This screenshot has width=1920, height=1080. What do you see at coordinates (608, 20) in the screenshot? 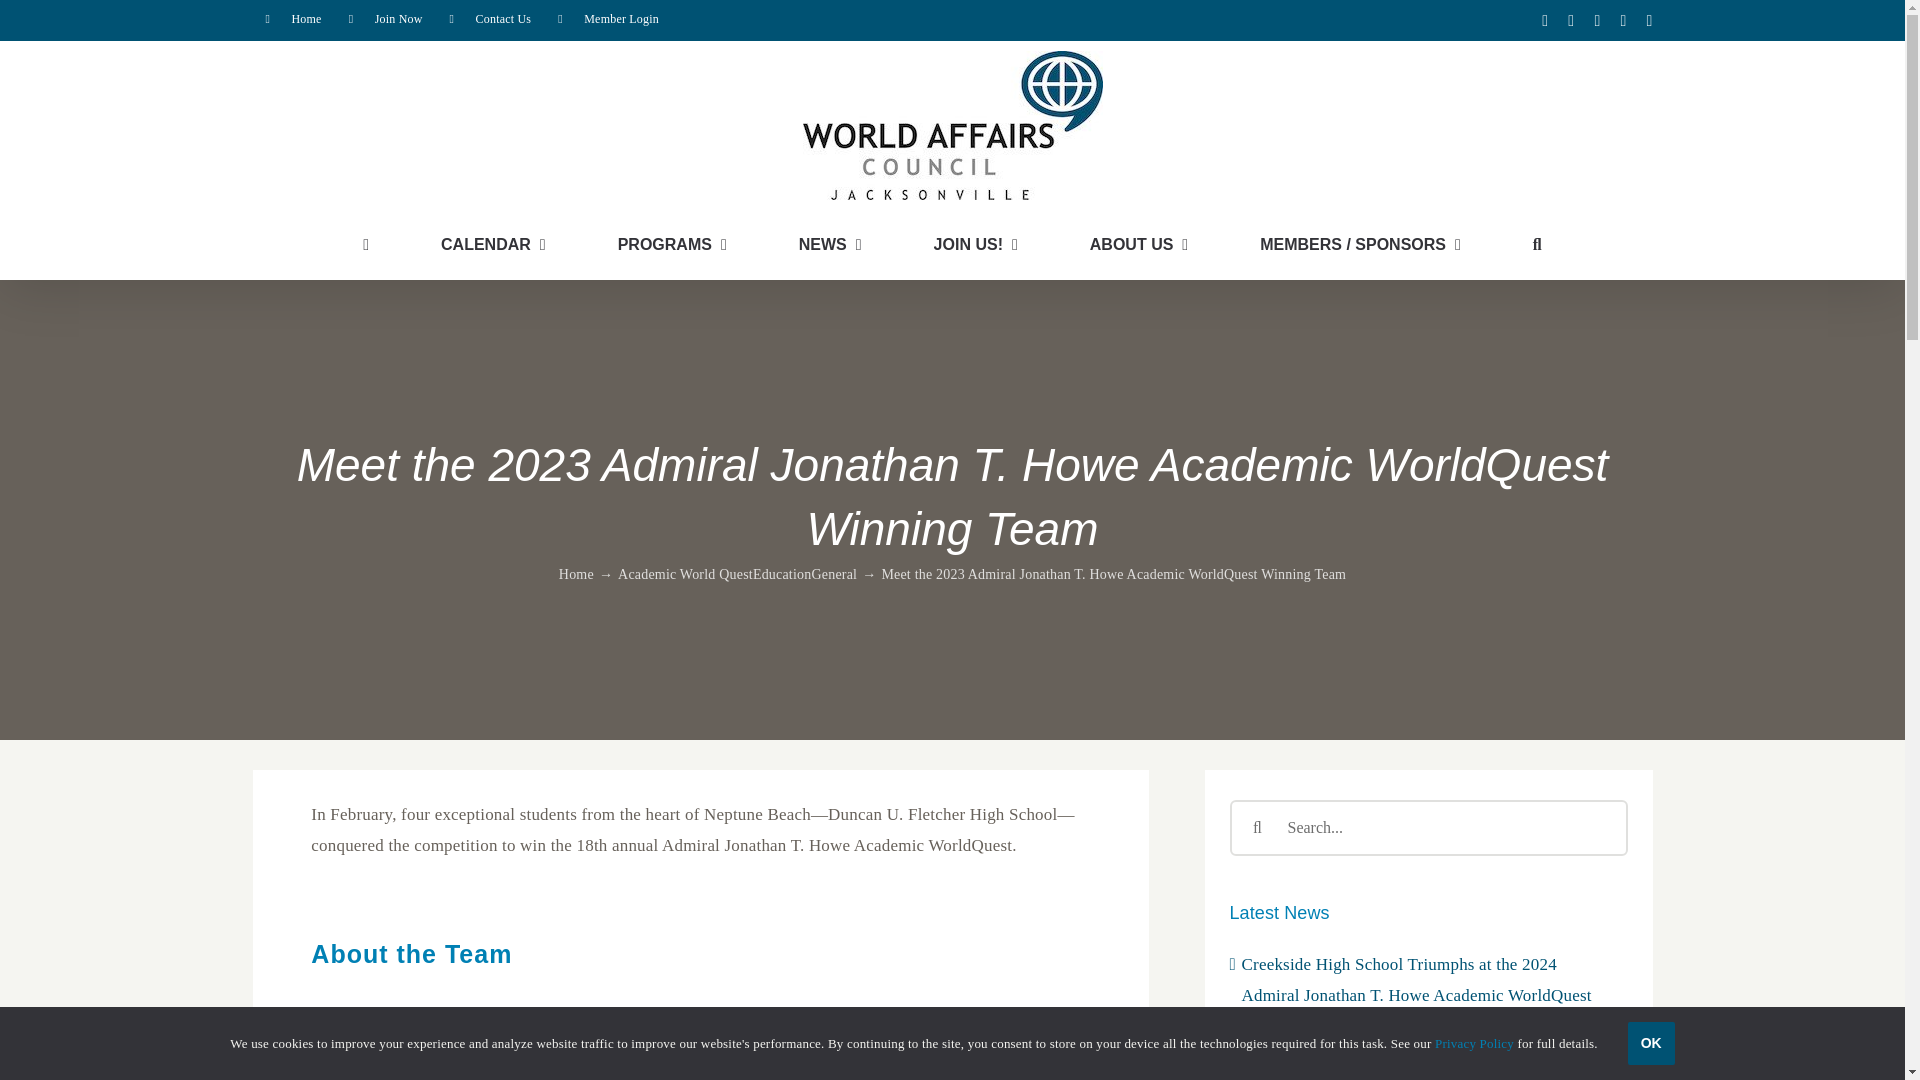
I see `Member Login` at bounding box center [608, 20].